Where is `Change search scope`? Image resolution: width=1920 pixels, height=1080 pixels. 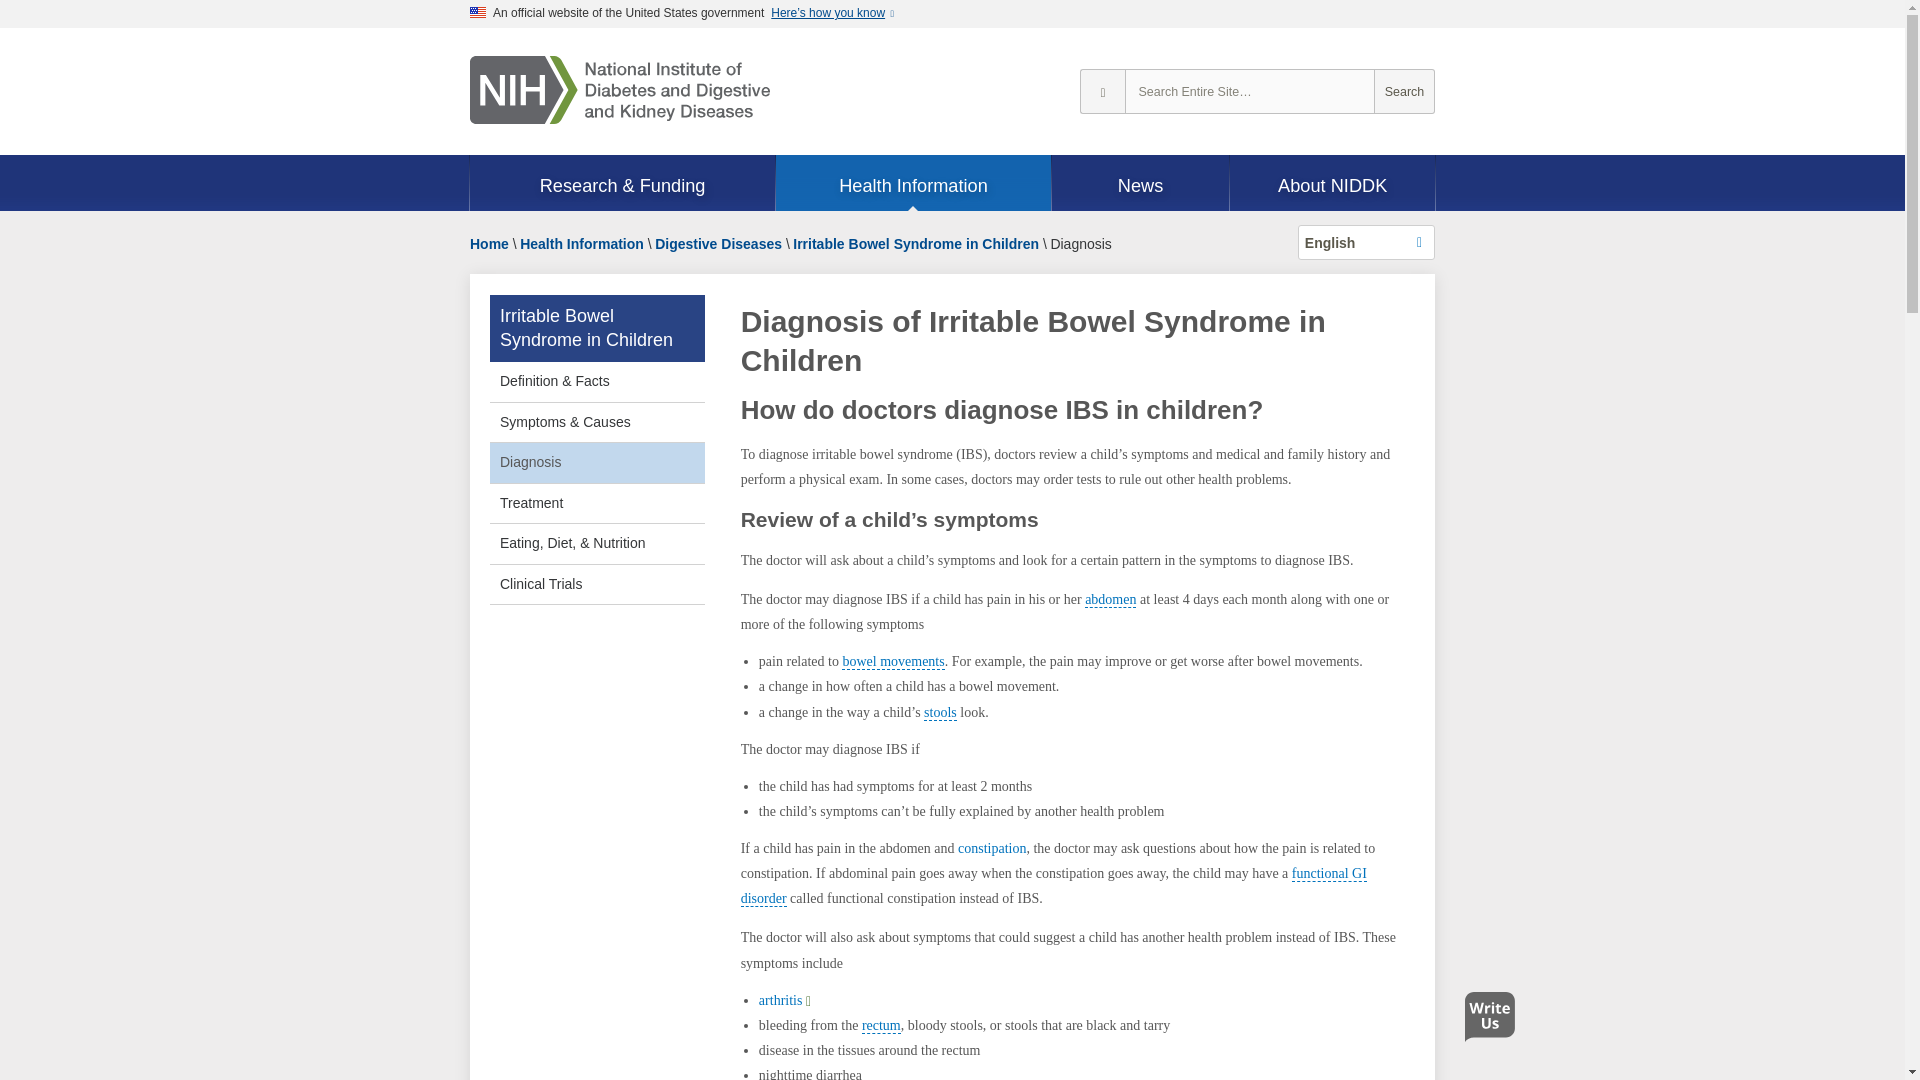 Change search scope is located at coordinates (1102, 92).